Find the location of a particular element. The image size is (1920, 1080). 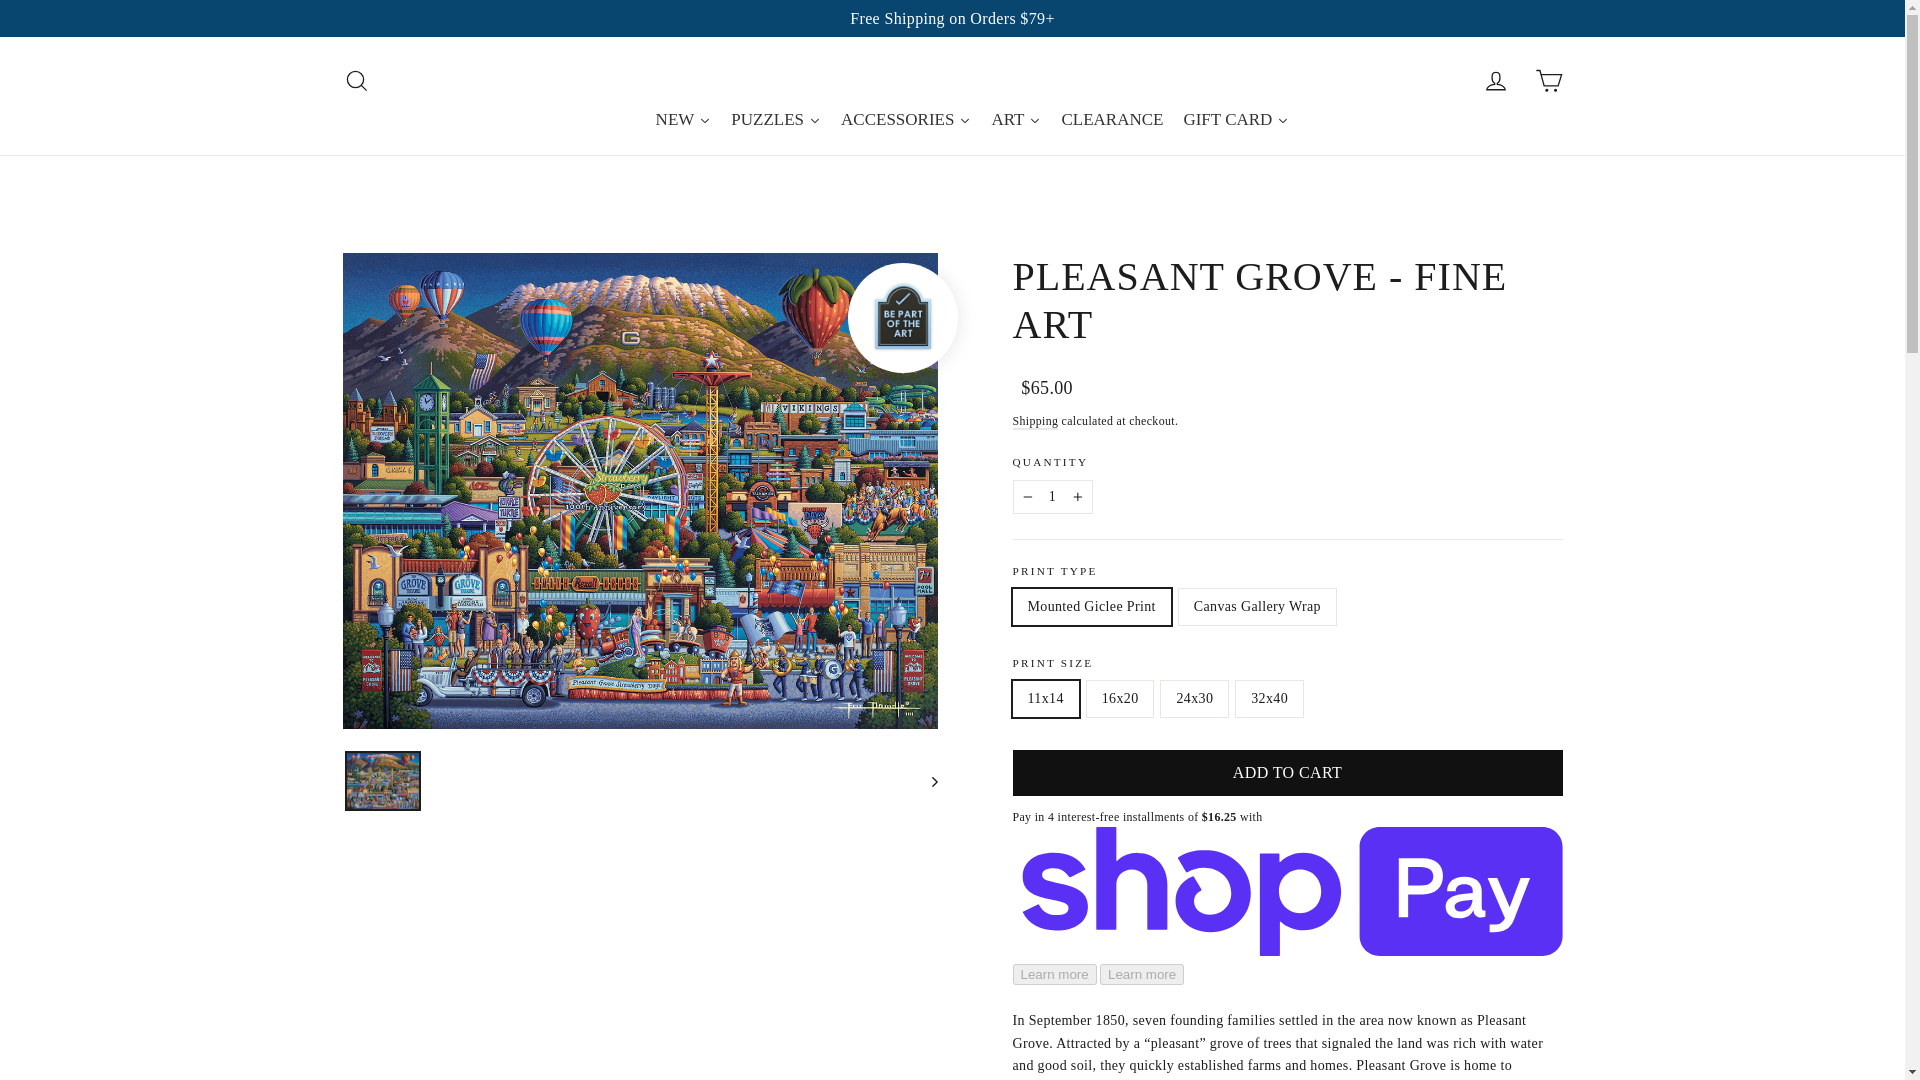

1 is located at coordinates (1286, 773).